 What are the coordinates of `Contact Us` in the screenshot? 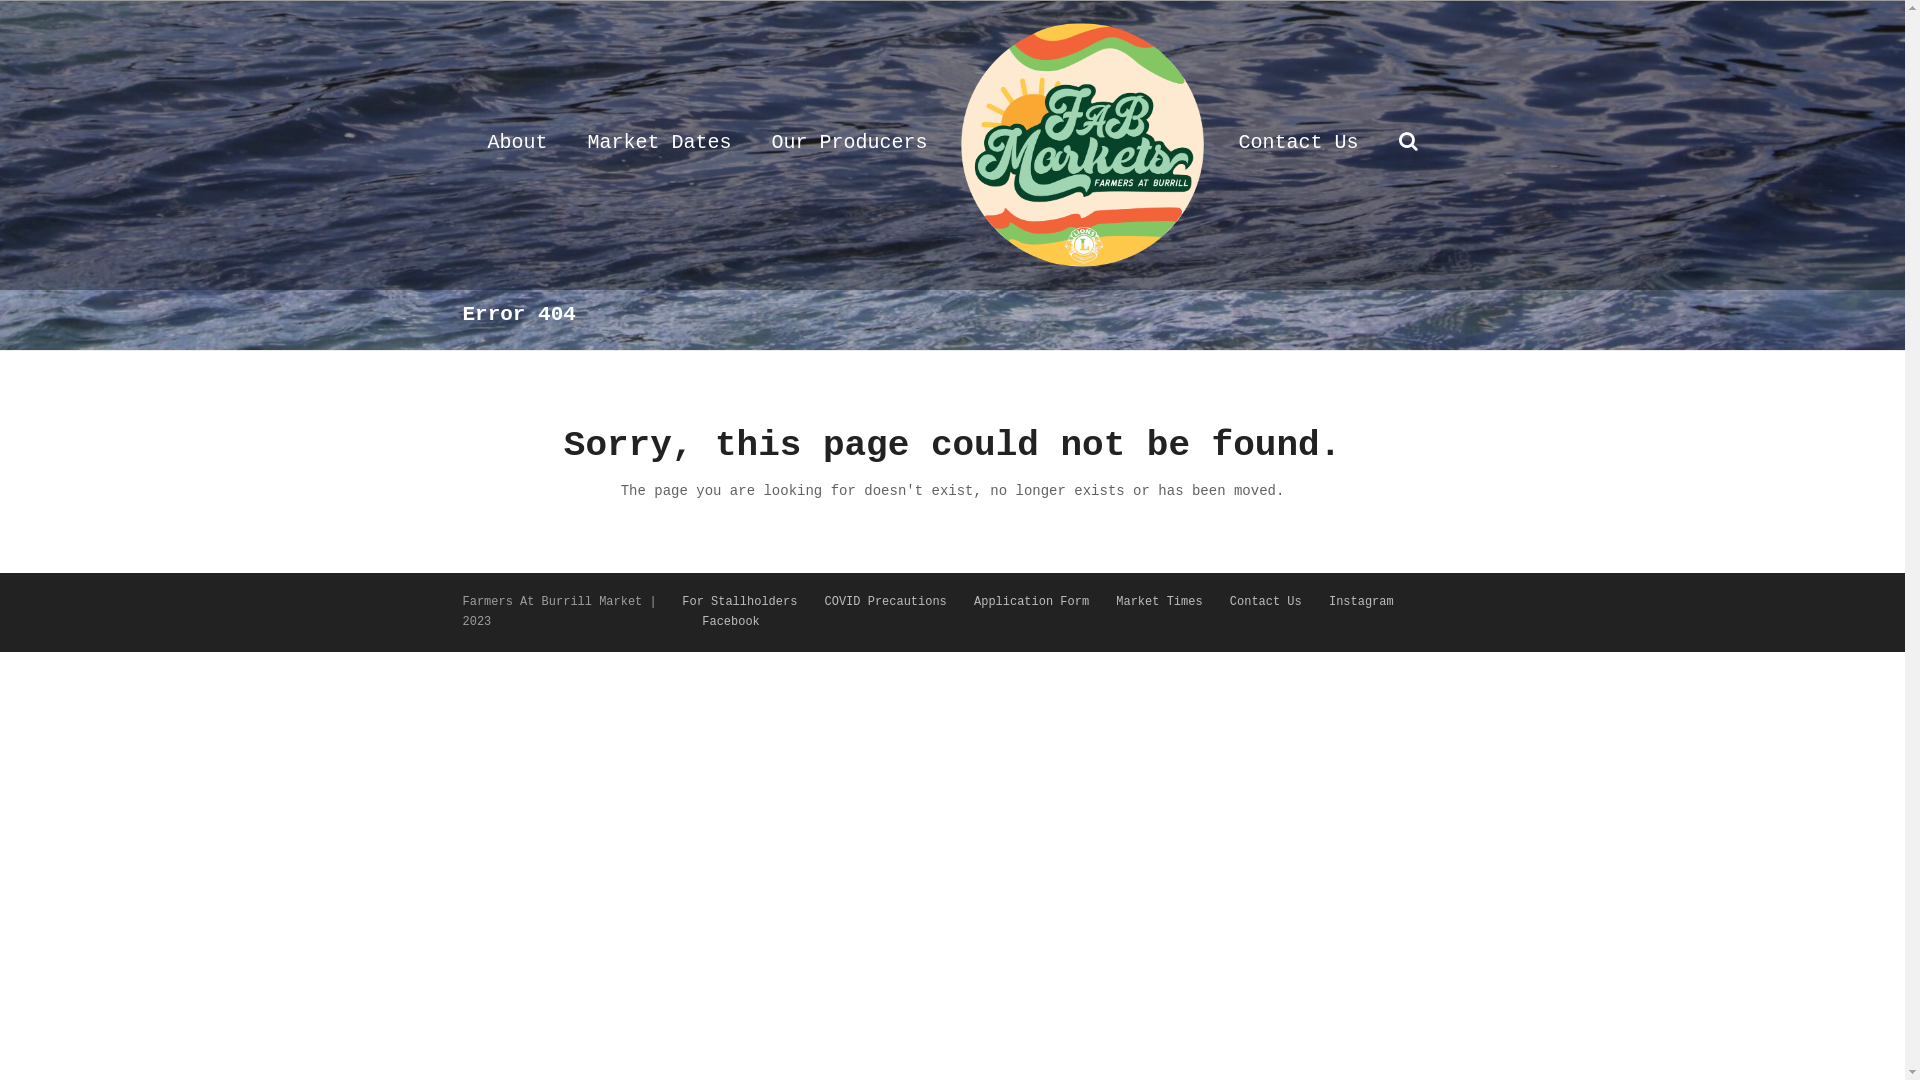 It's located at (1266, 602).